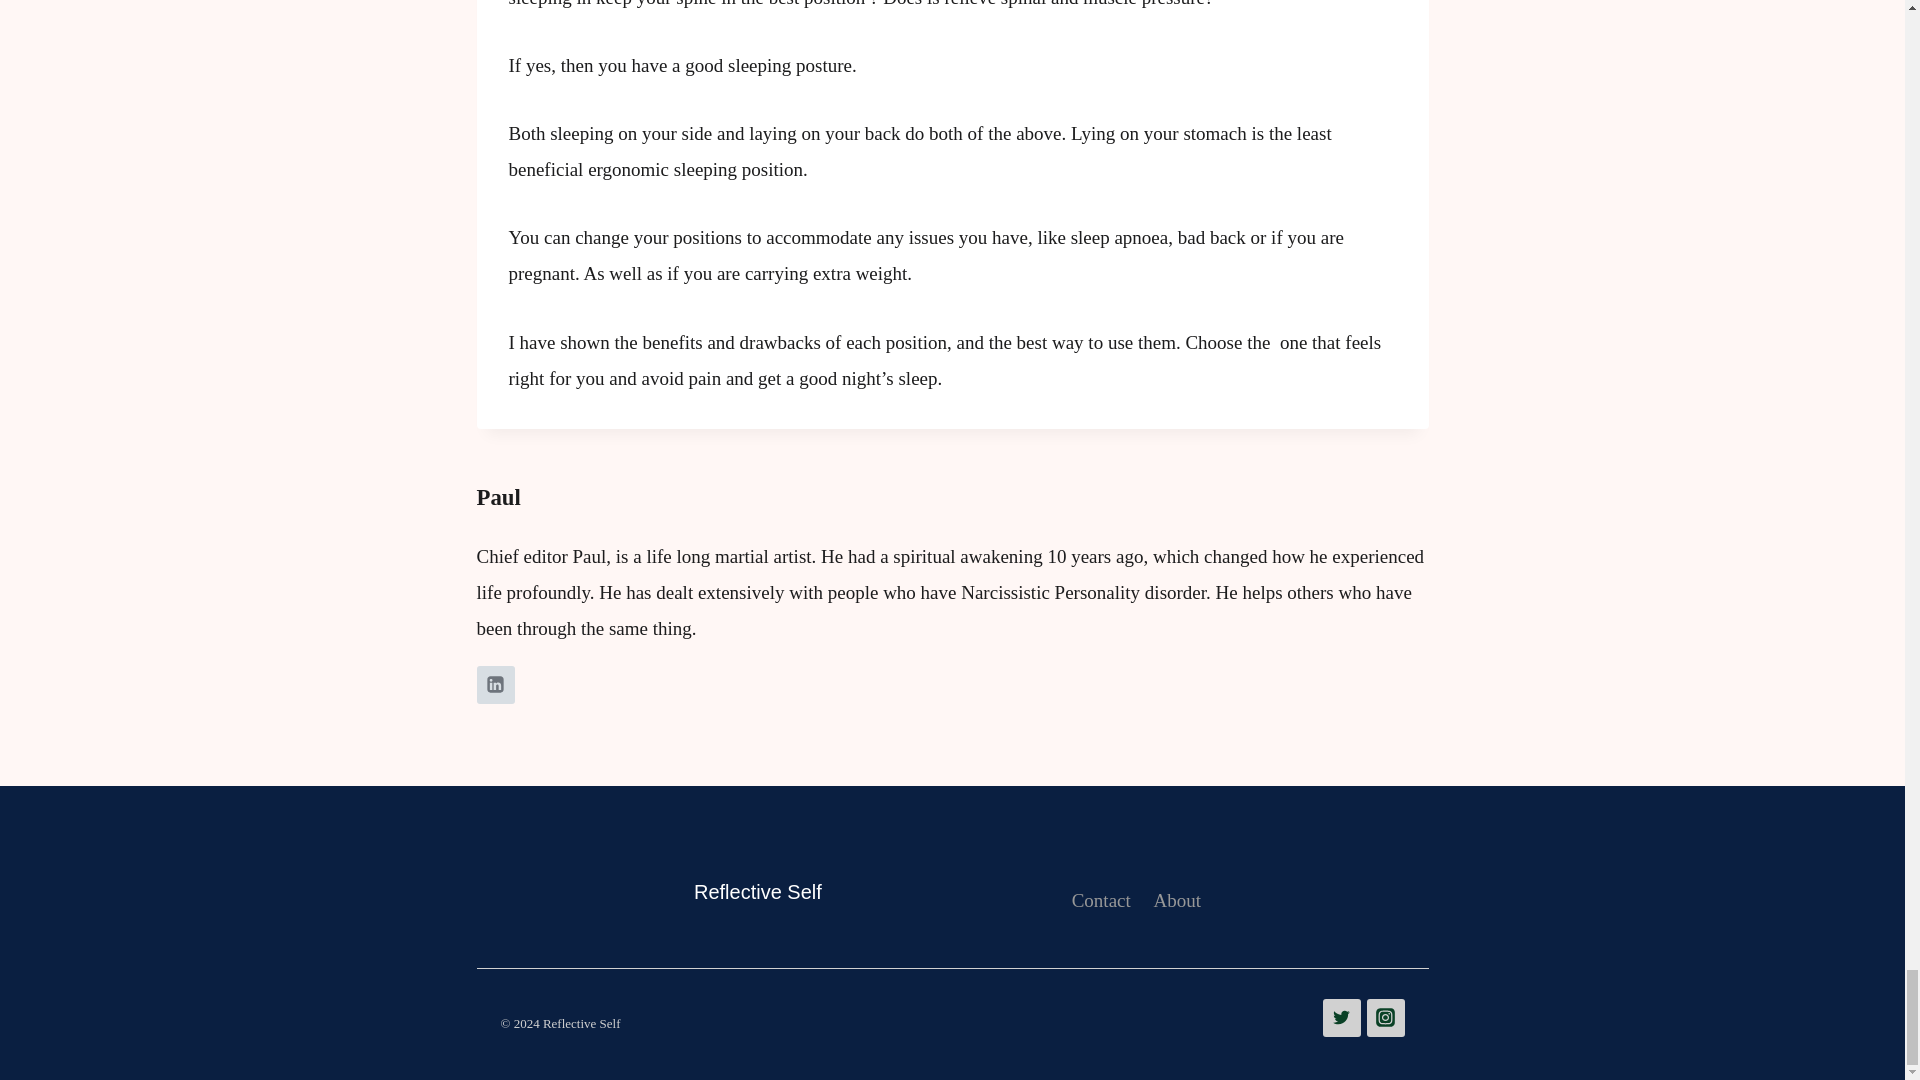  What do you see at coordinates (495, 685) in the screenshot?
I see `Follow Paul on Linkedin` at bounding box center [495, 685].